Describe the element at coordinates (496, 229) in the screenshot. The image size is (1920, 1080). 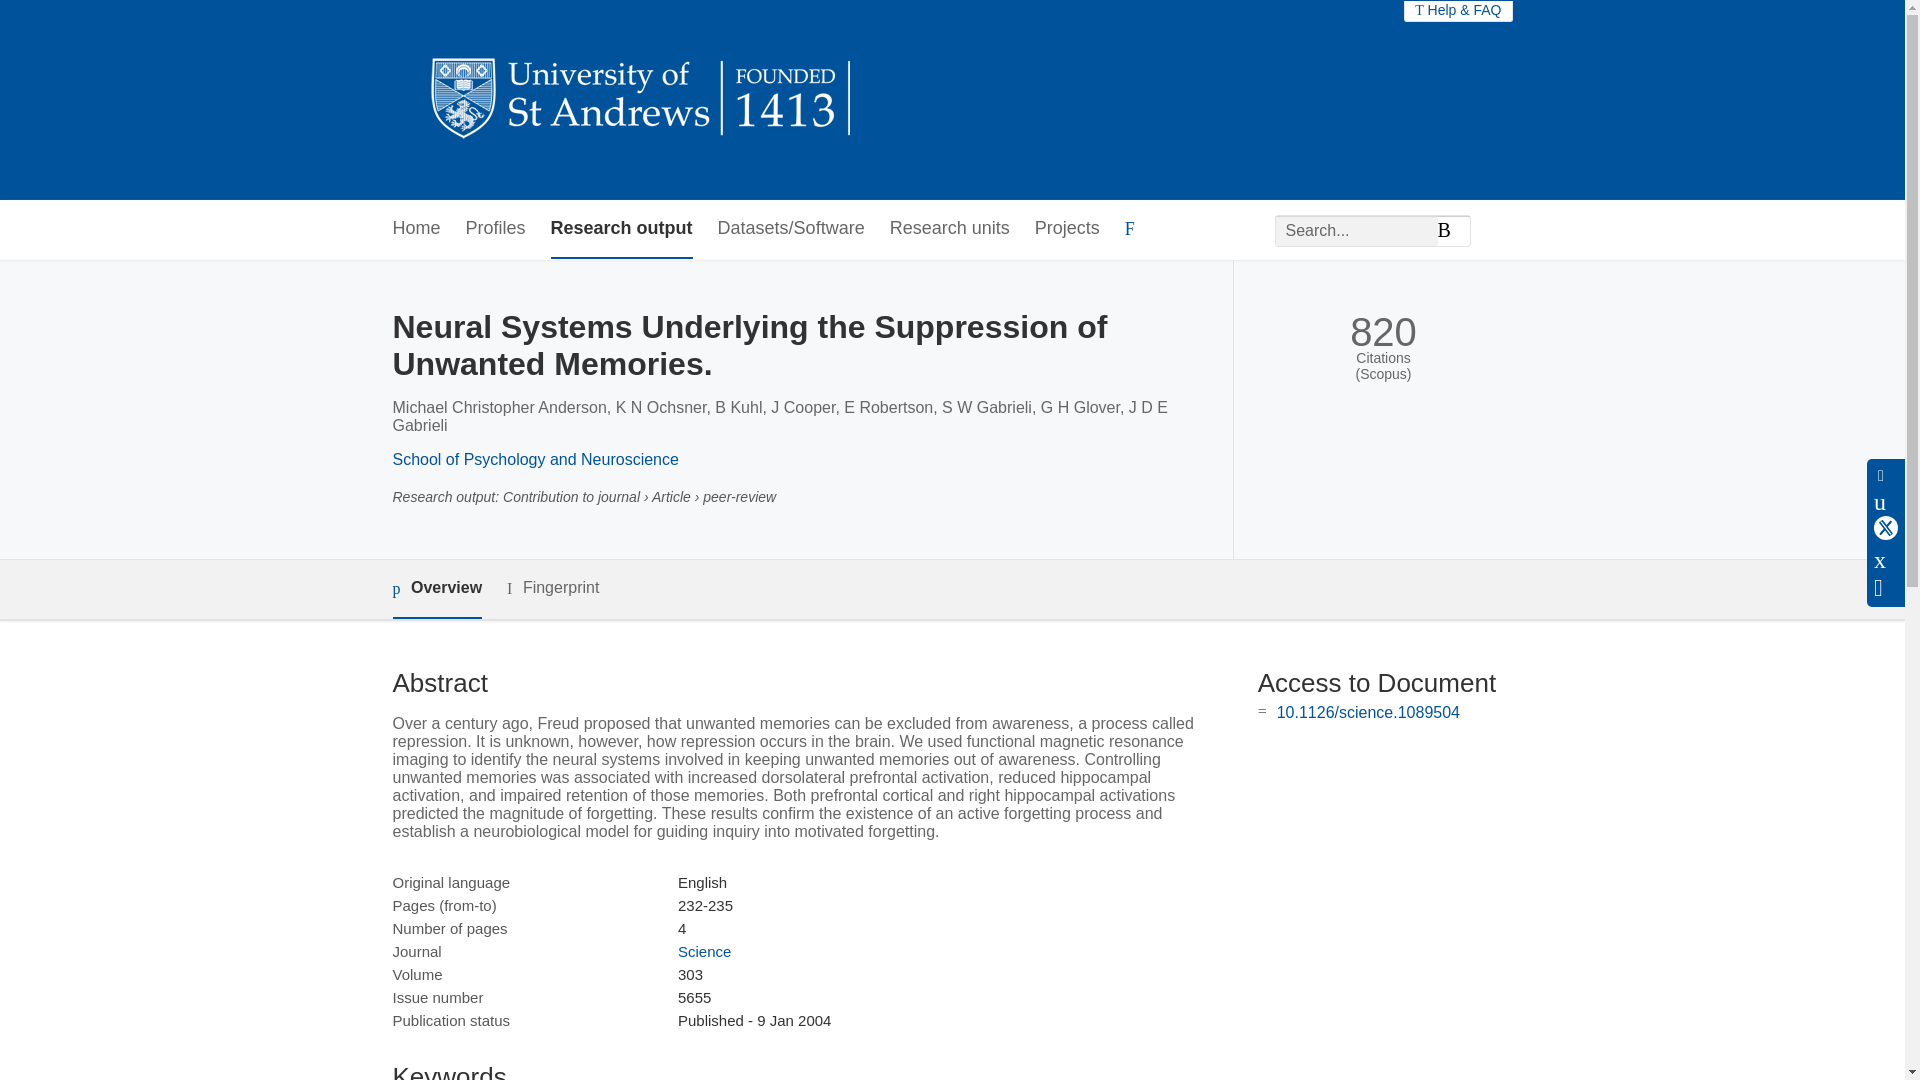
I see `Profiles` at that location.